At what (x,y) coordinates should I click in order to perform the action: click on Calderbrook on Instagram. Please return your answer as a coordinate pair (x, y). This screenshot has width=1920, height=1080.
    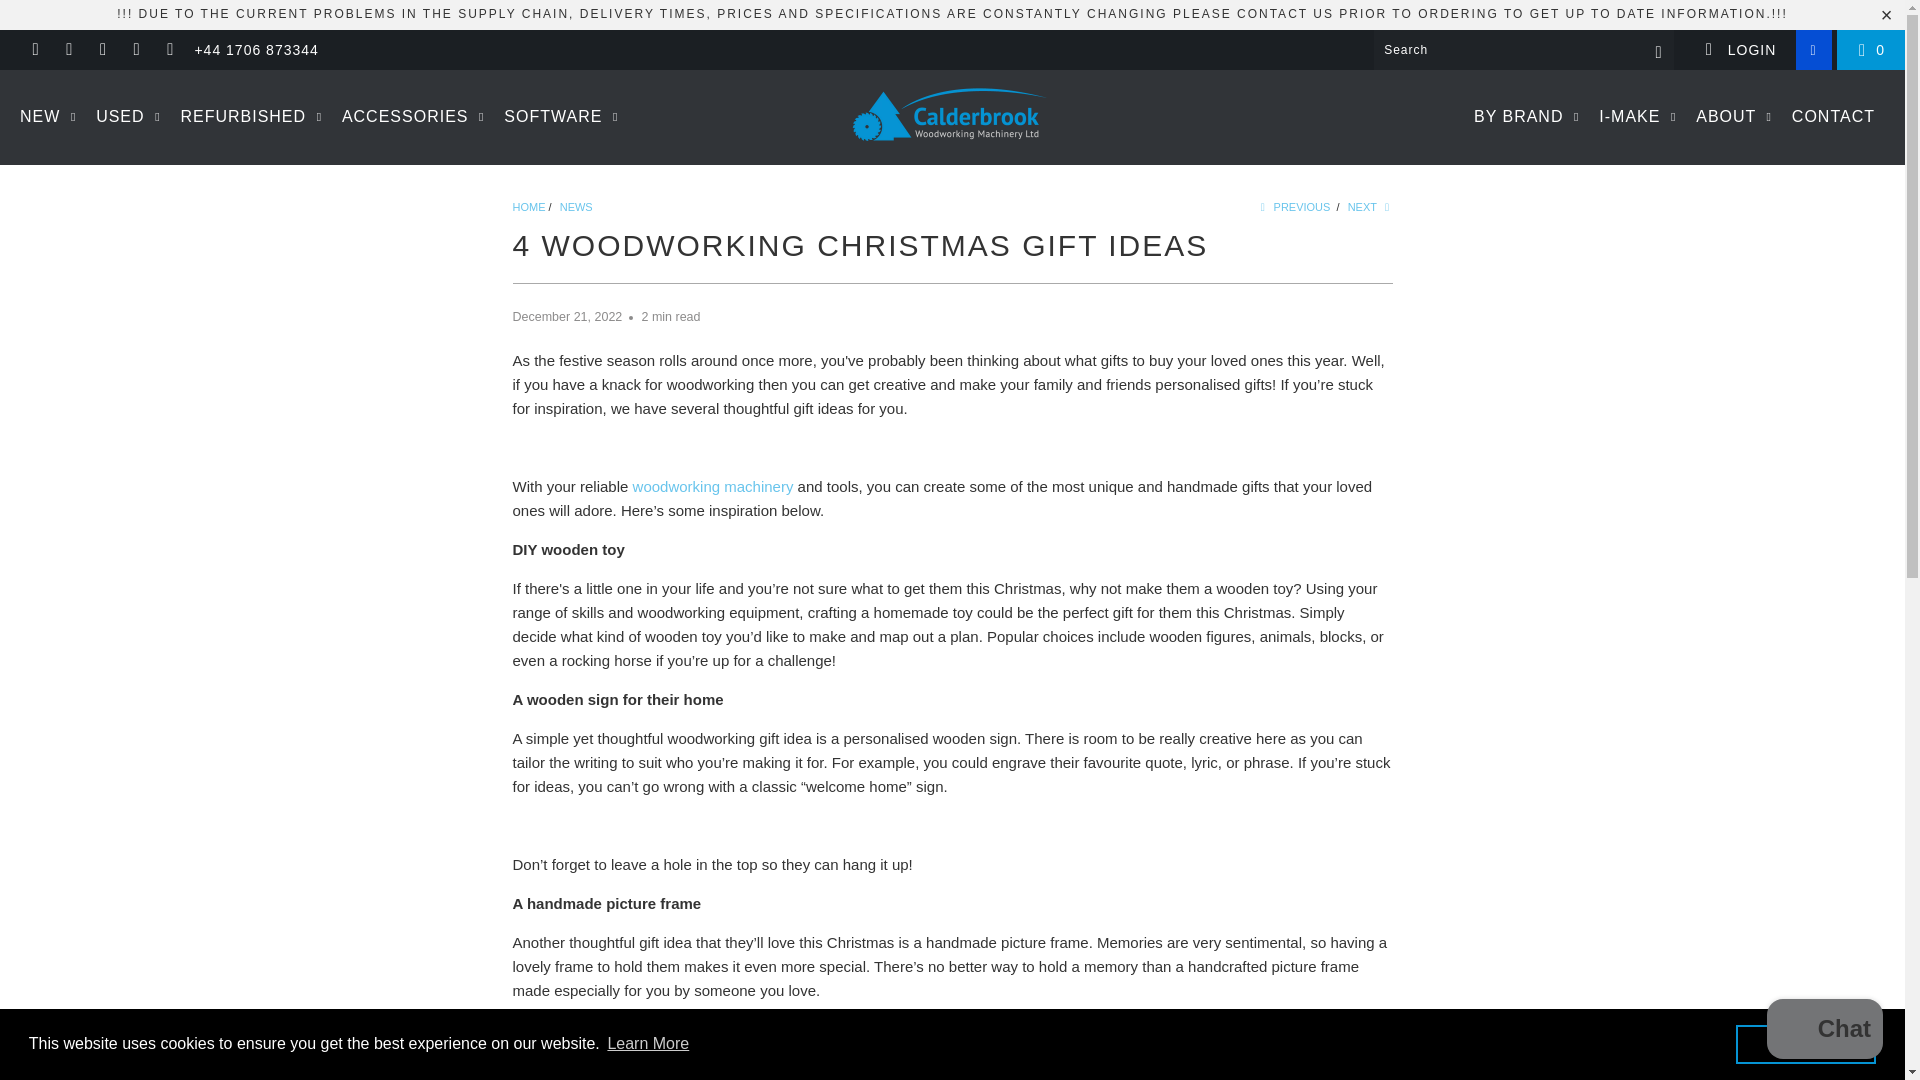
    Looking at the image, I should click on (102, 50).